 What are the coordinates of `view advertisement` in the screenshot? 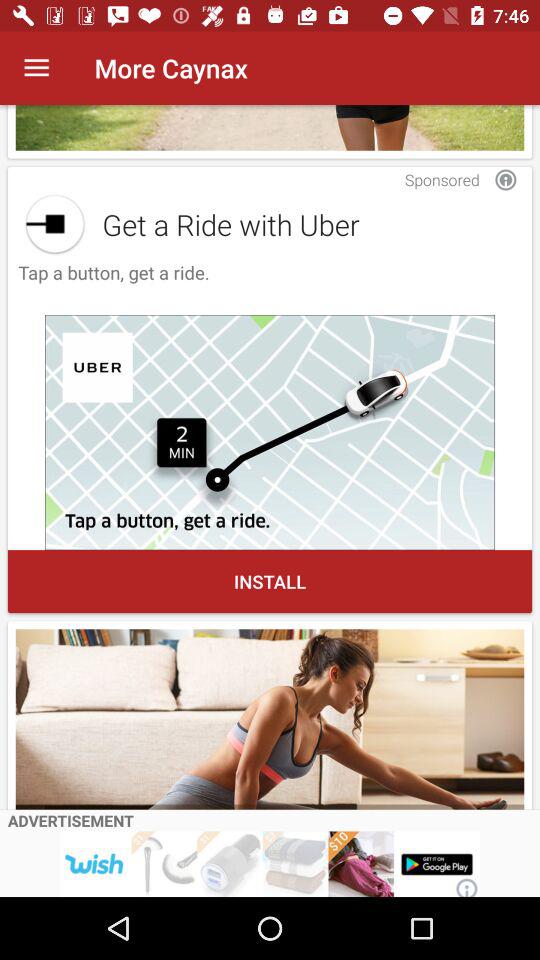 It's located at (270, 719).